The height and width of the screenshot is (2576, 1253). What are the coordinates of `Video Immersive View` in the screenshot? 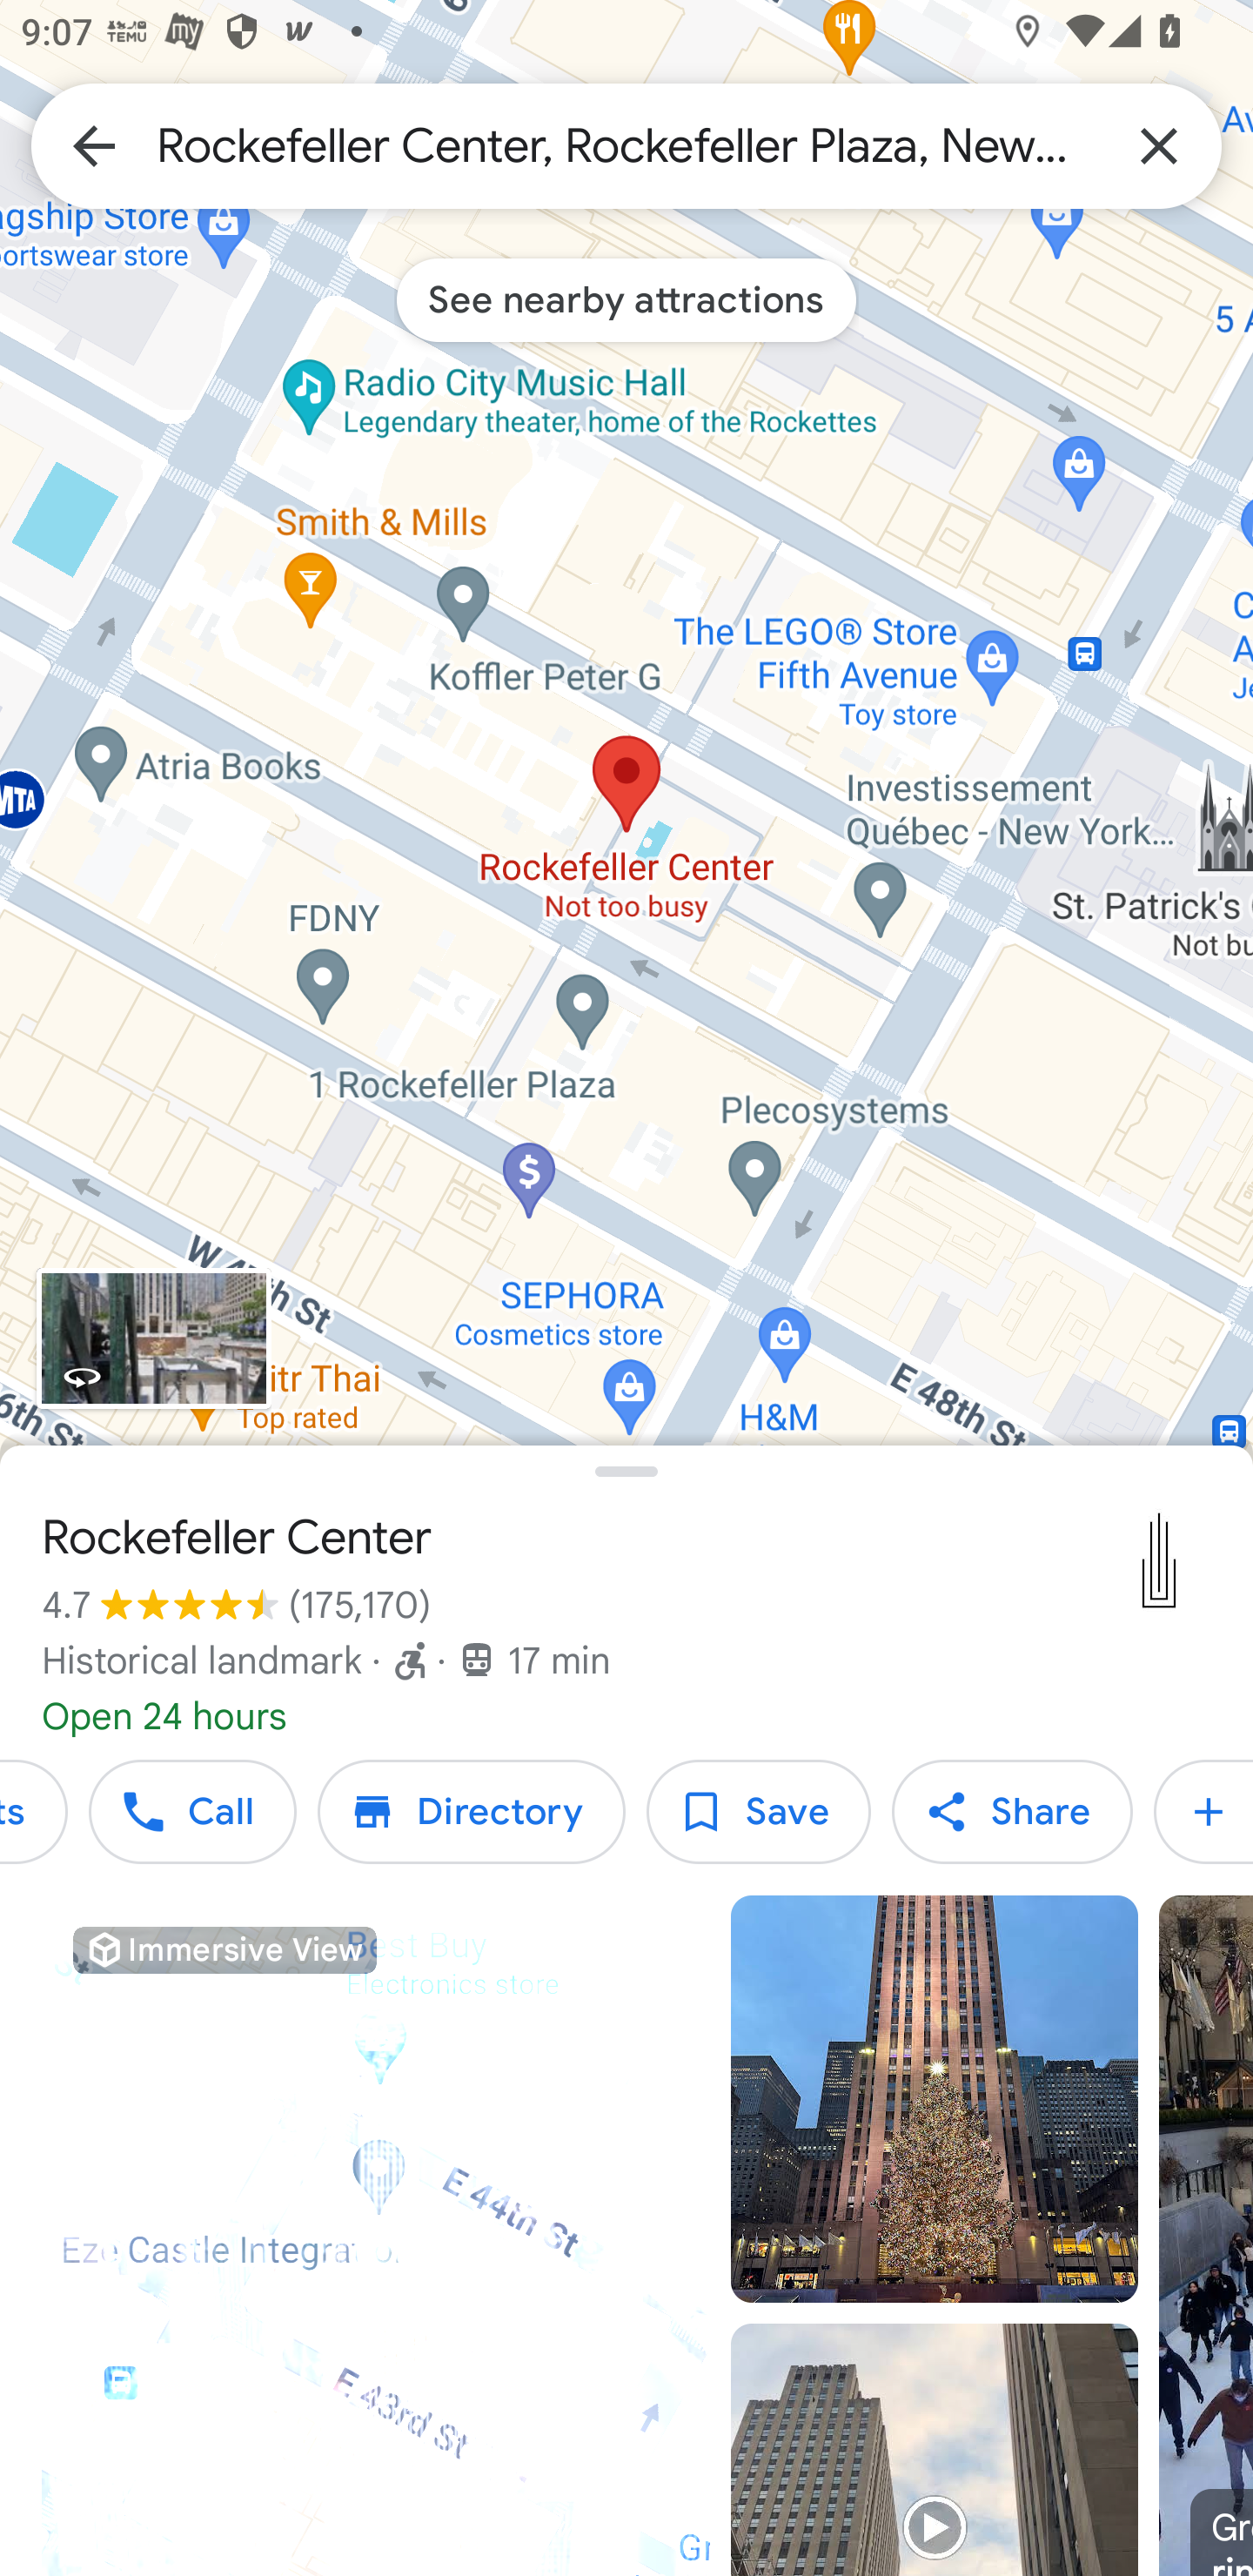 It's located at (376, 2236).